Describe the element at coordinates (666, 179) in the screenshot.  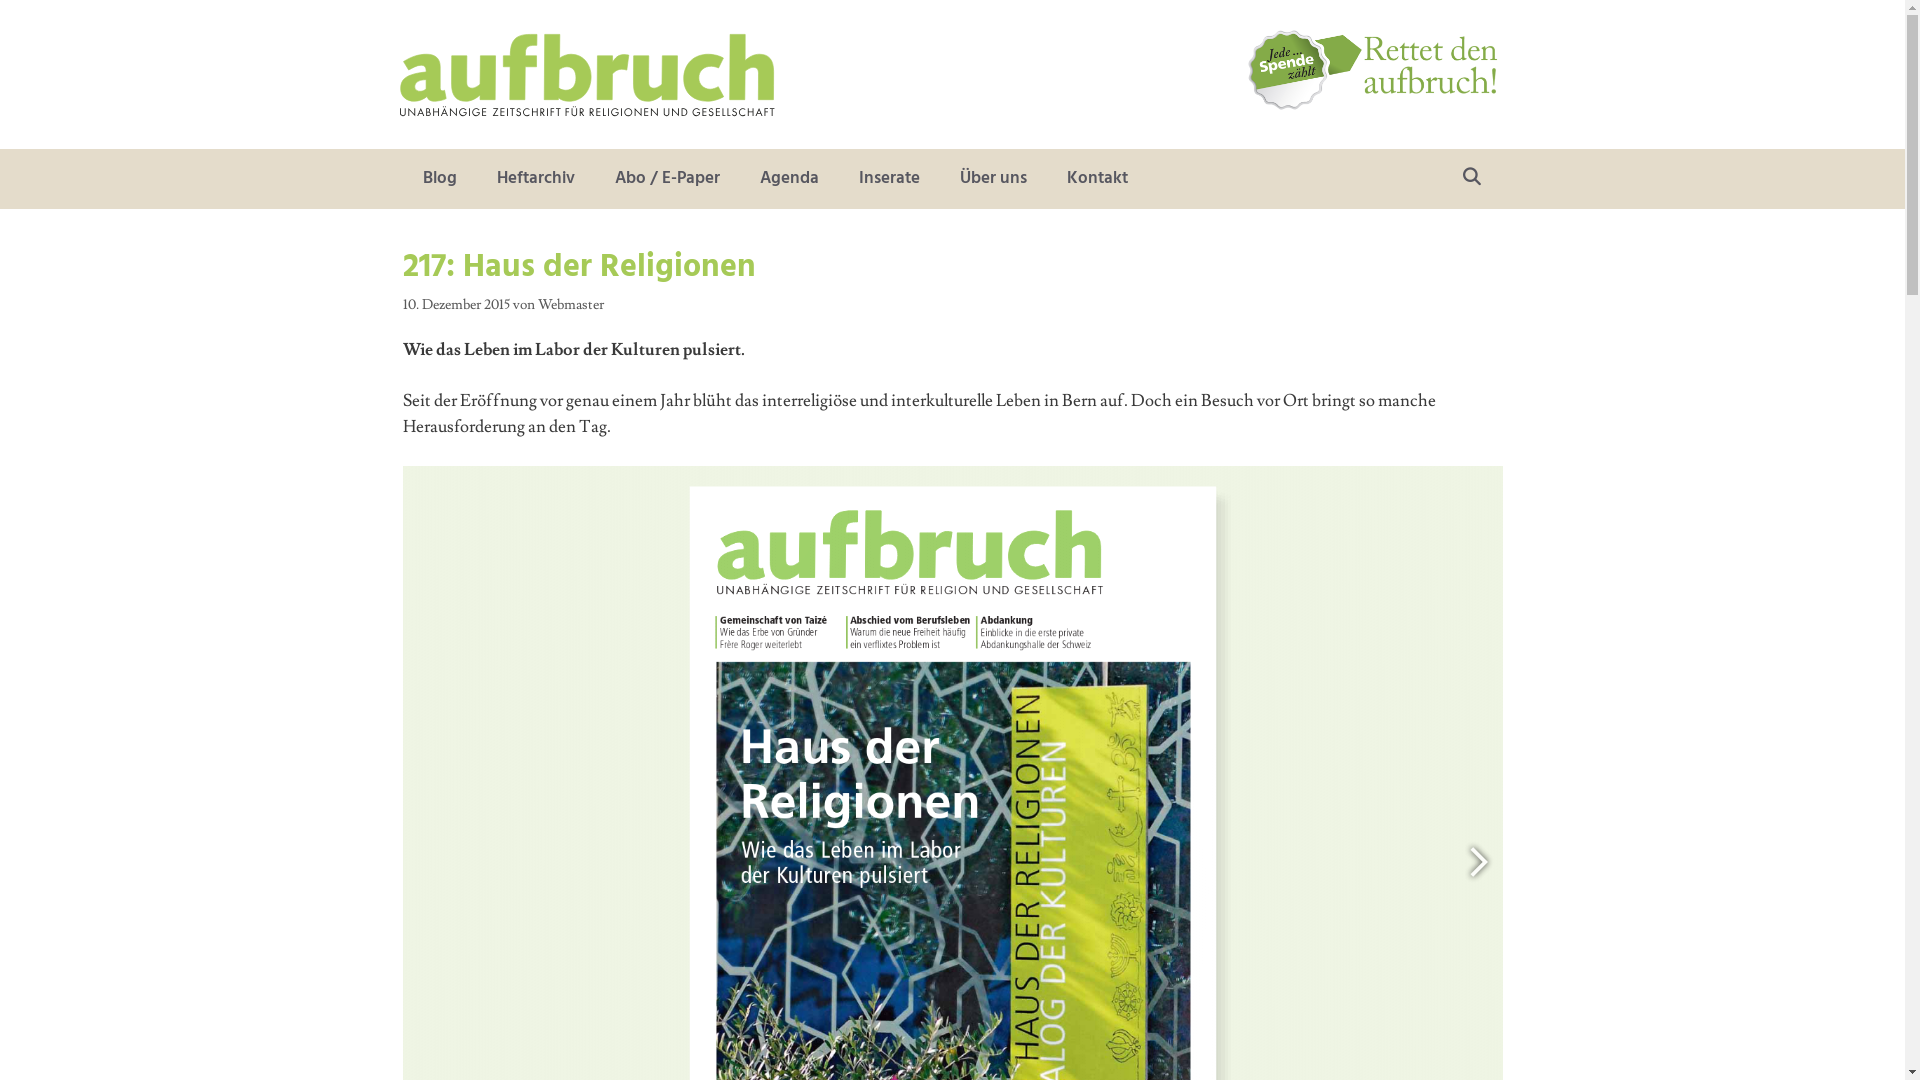
I see `Abo / E-Paper` at that location.